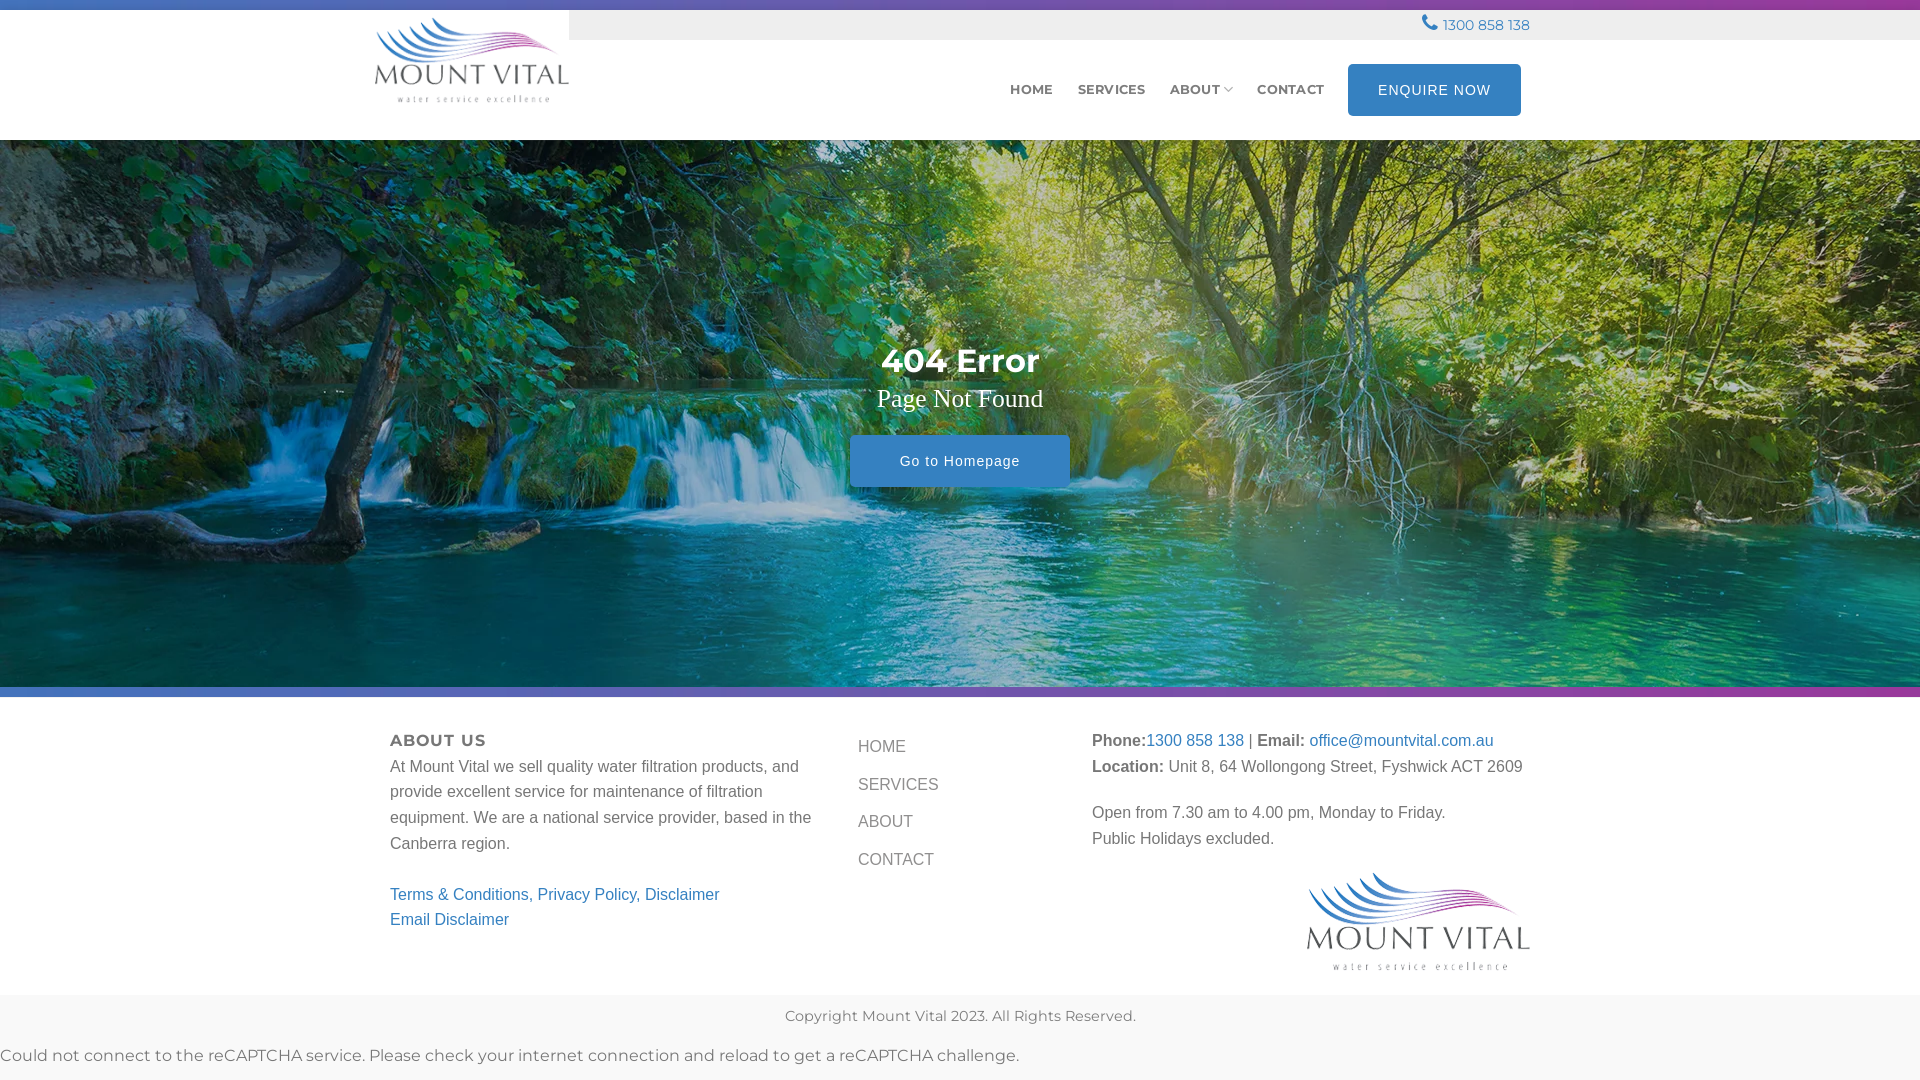  What do you see at coordinates (1031, 90) in the screenshot?
I see `HOME` at bounding box center [1031, 90].